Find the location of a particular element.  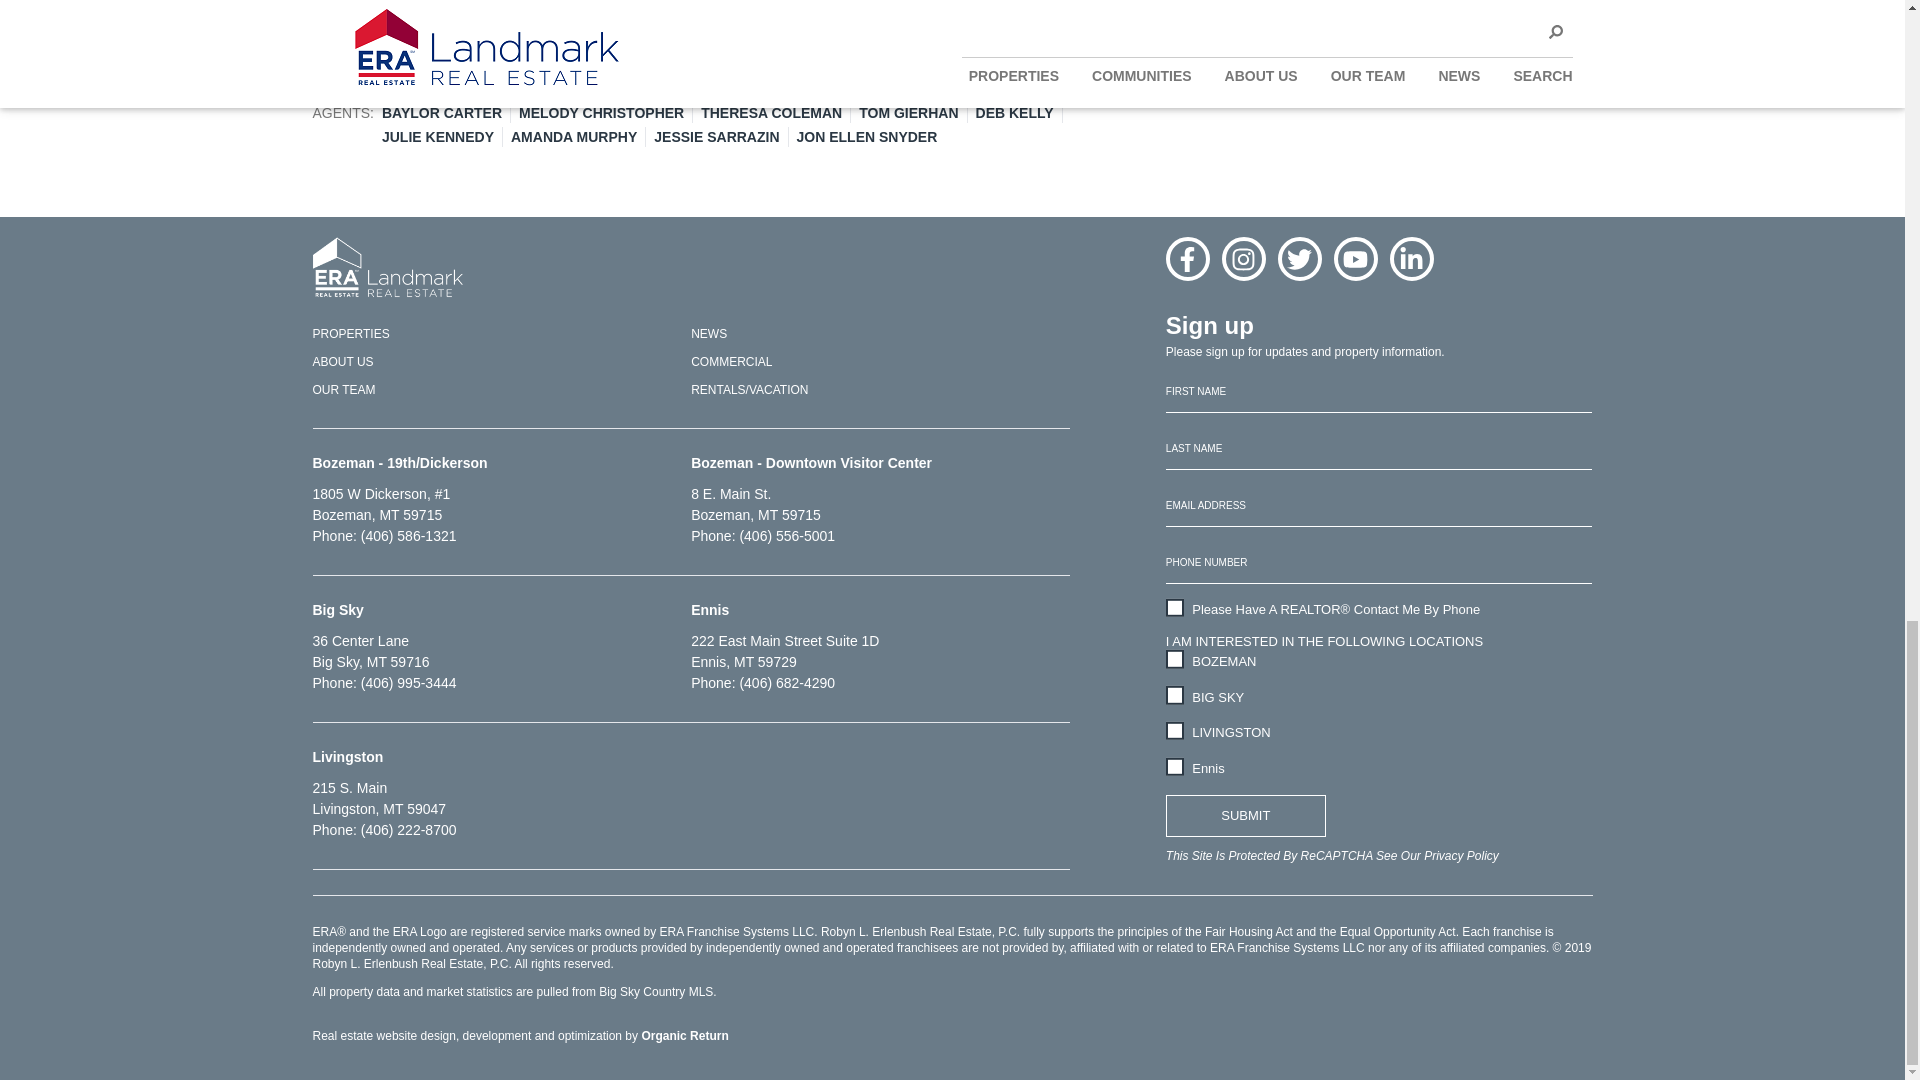

on is located at coordinates (1174, 730).